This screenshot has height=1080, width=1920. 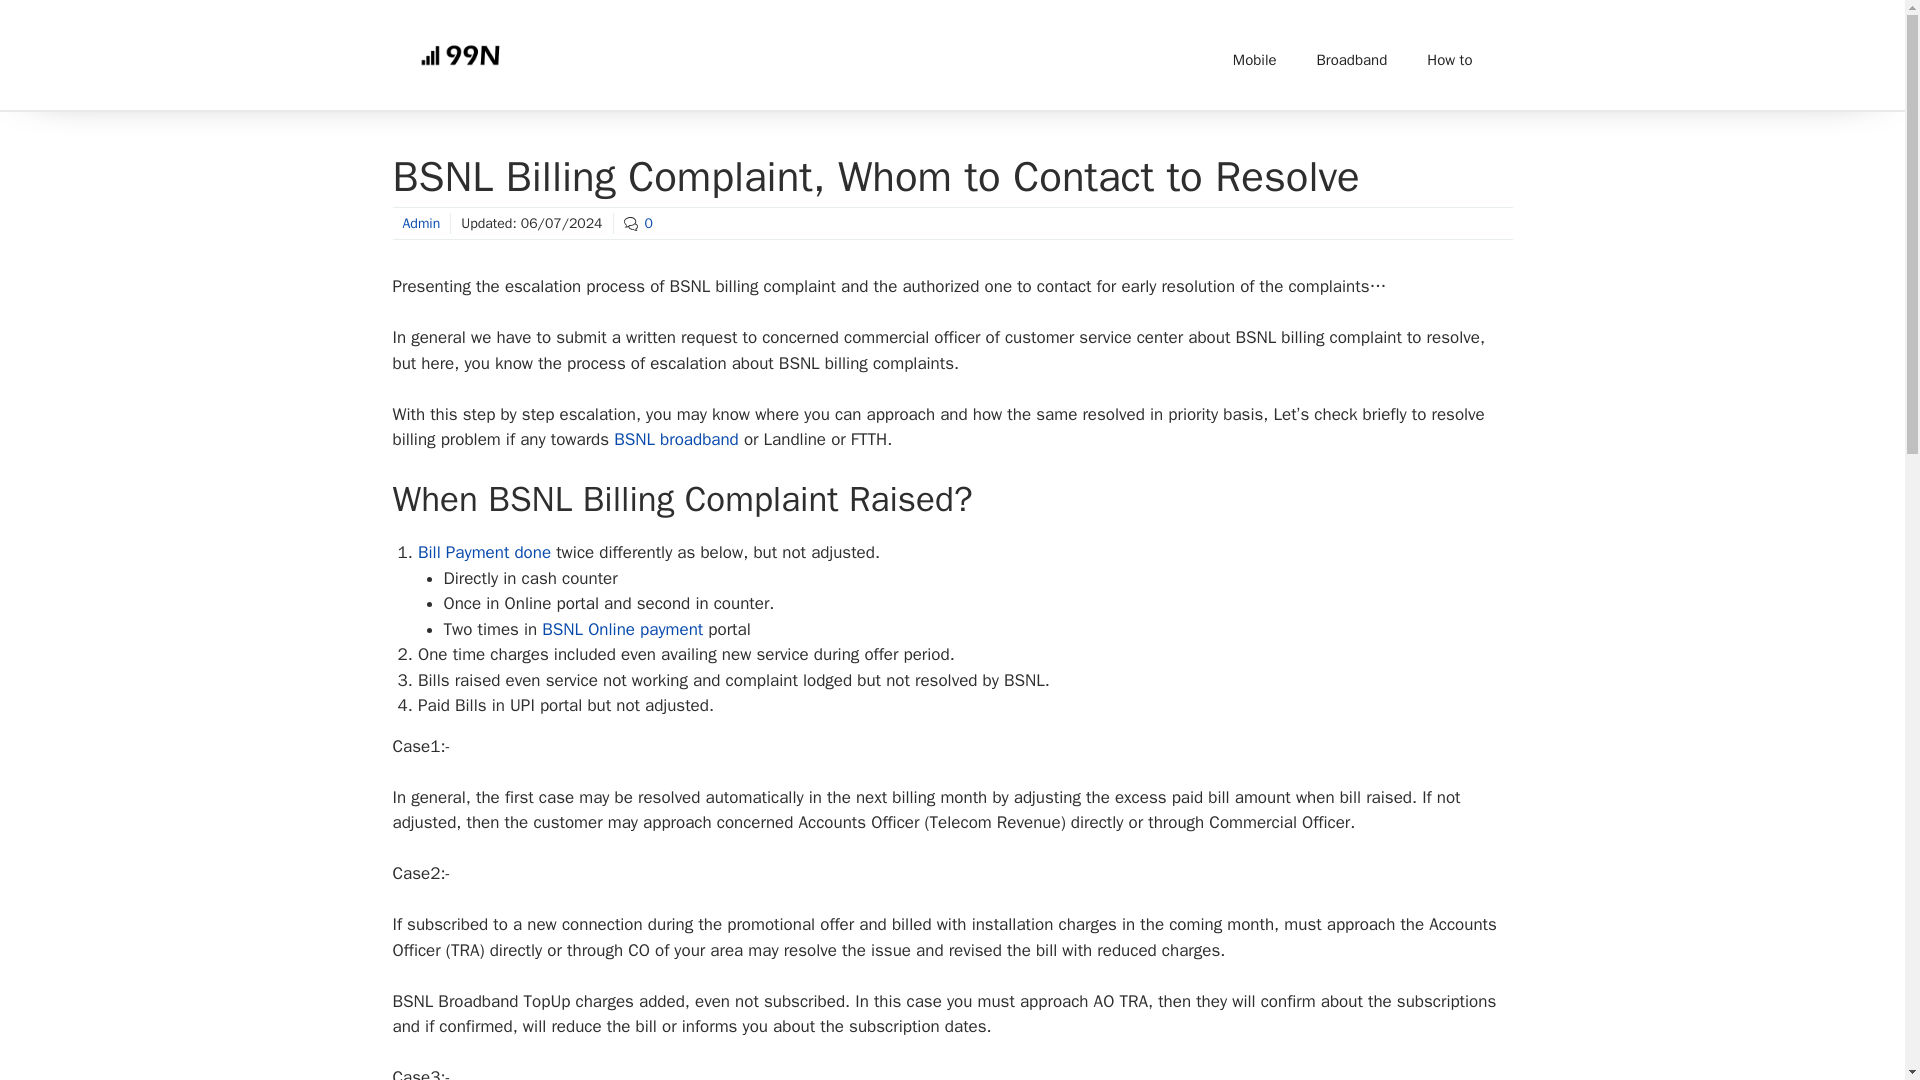 I want to click on Mobile, so click(x=1255, y=60).